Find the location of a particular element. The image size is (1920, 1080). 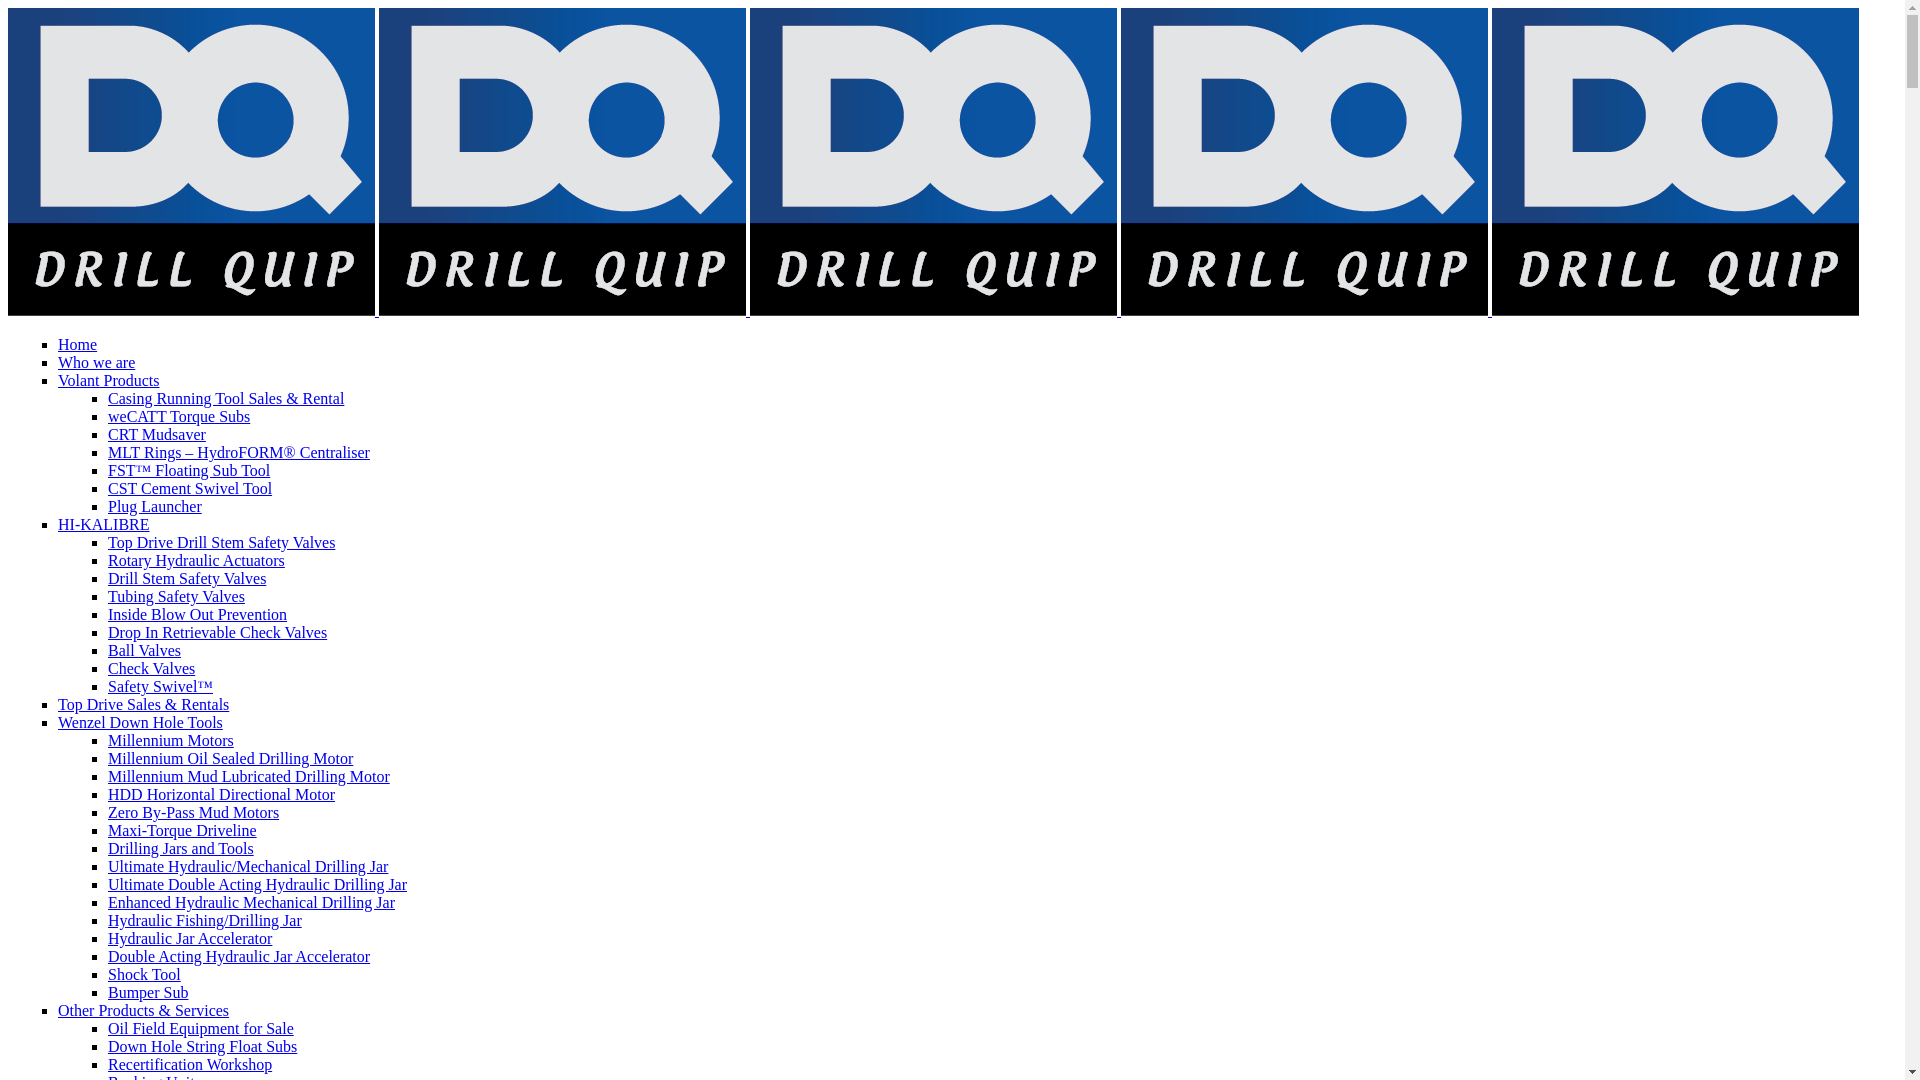

HDD Horizontal Directional Motor is located at coordinates (222, 794).